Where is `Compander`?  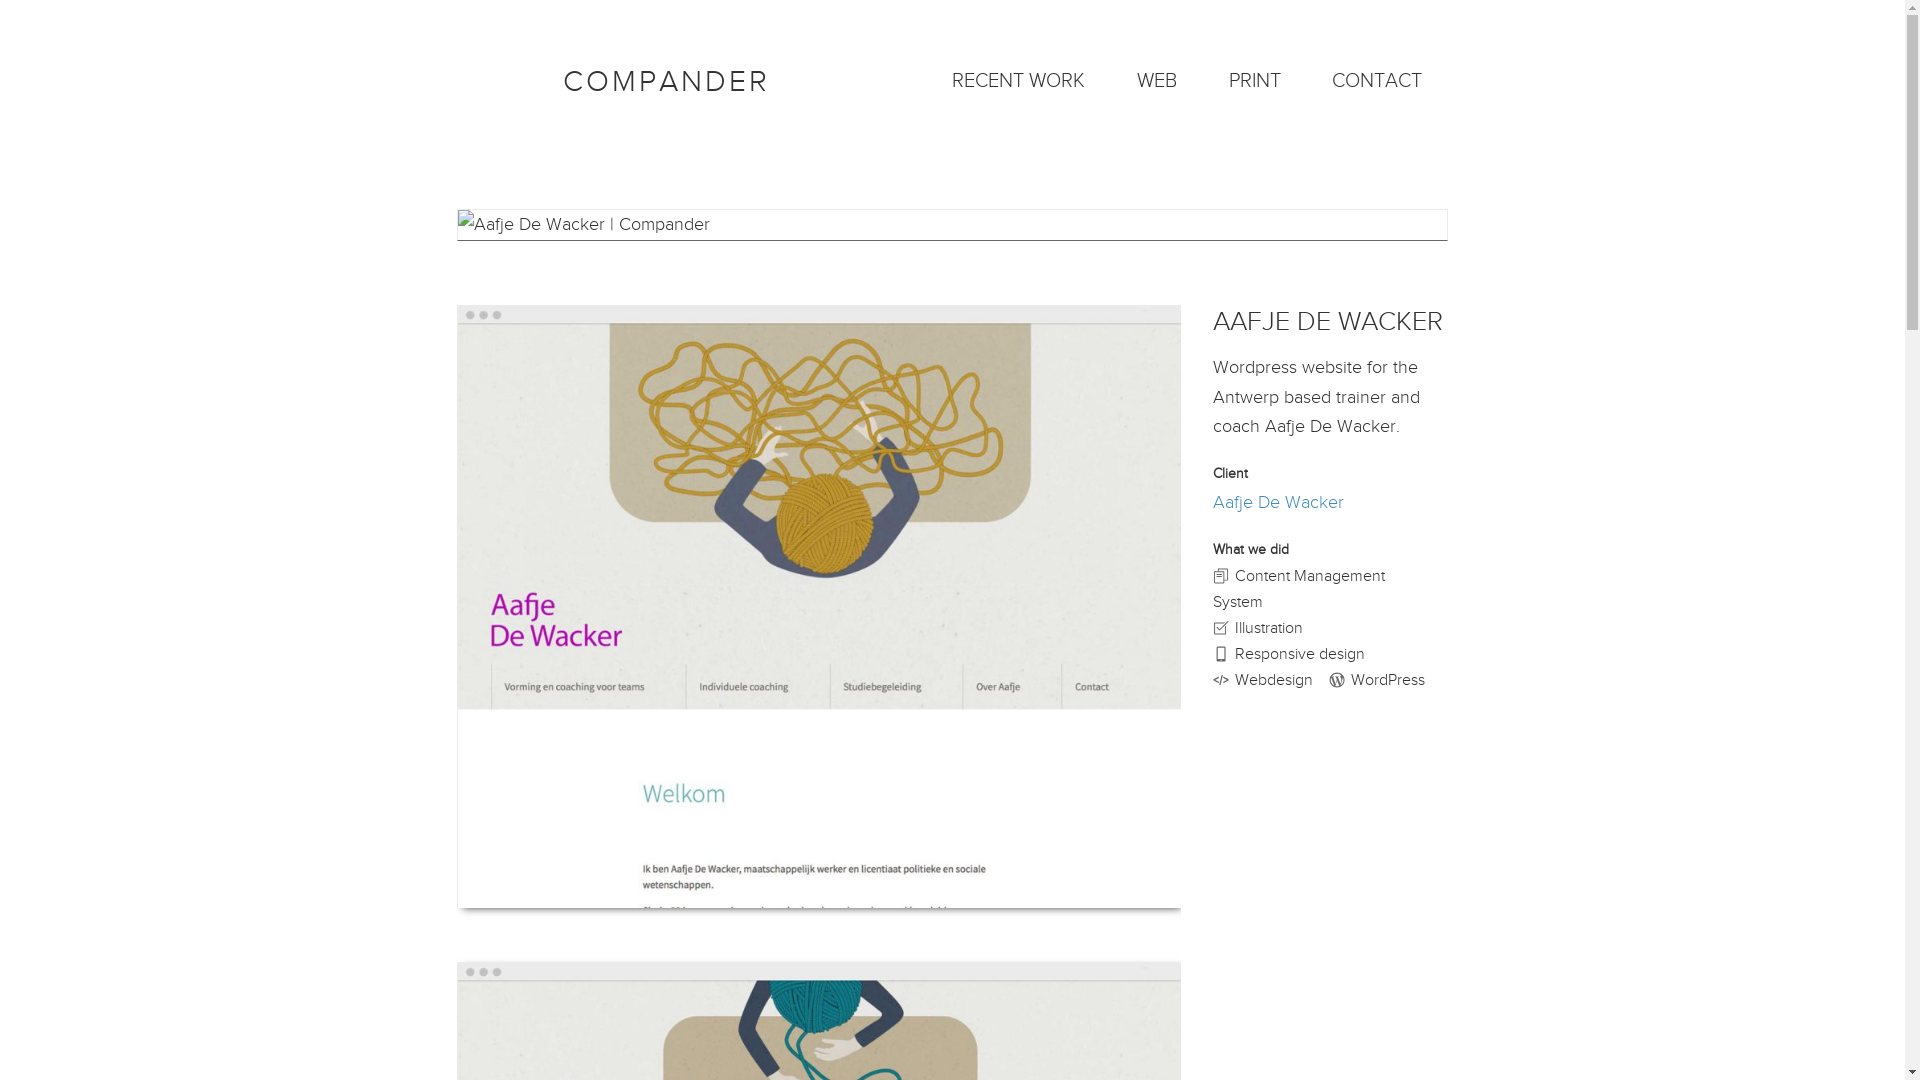 Compander is located at coordinates (496, 81).